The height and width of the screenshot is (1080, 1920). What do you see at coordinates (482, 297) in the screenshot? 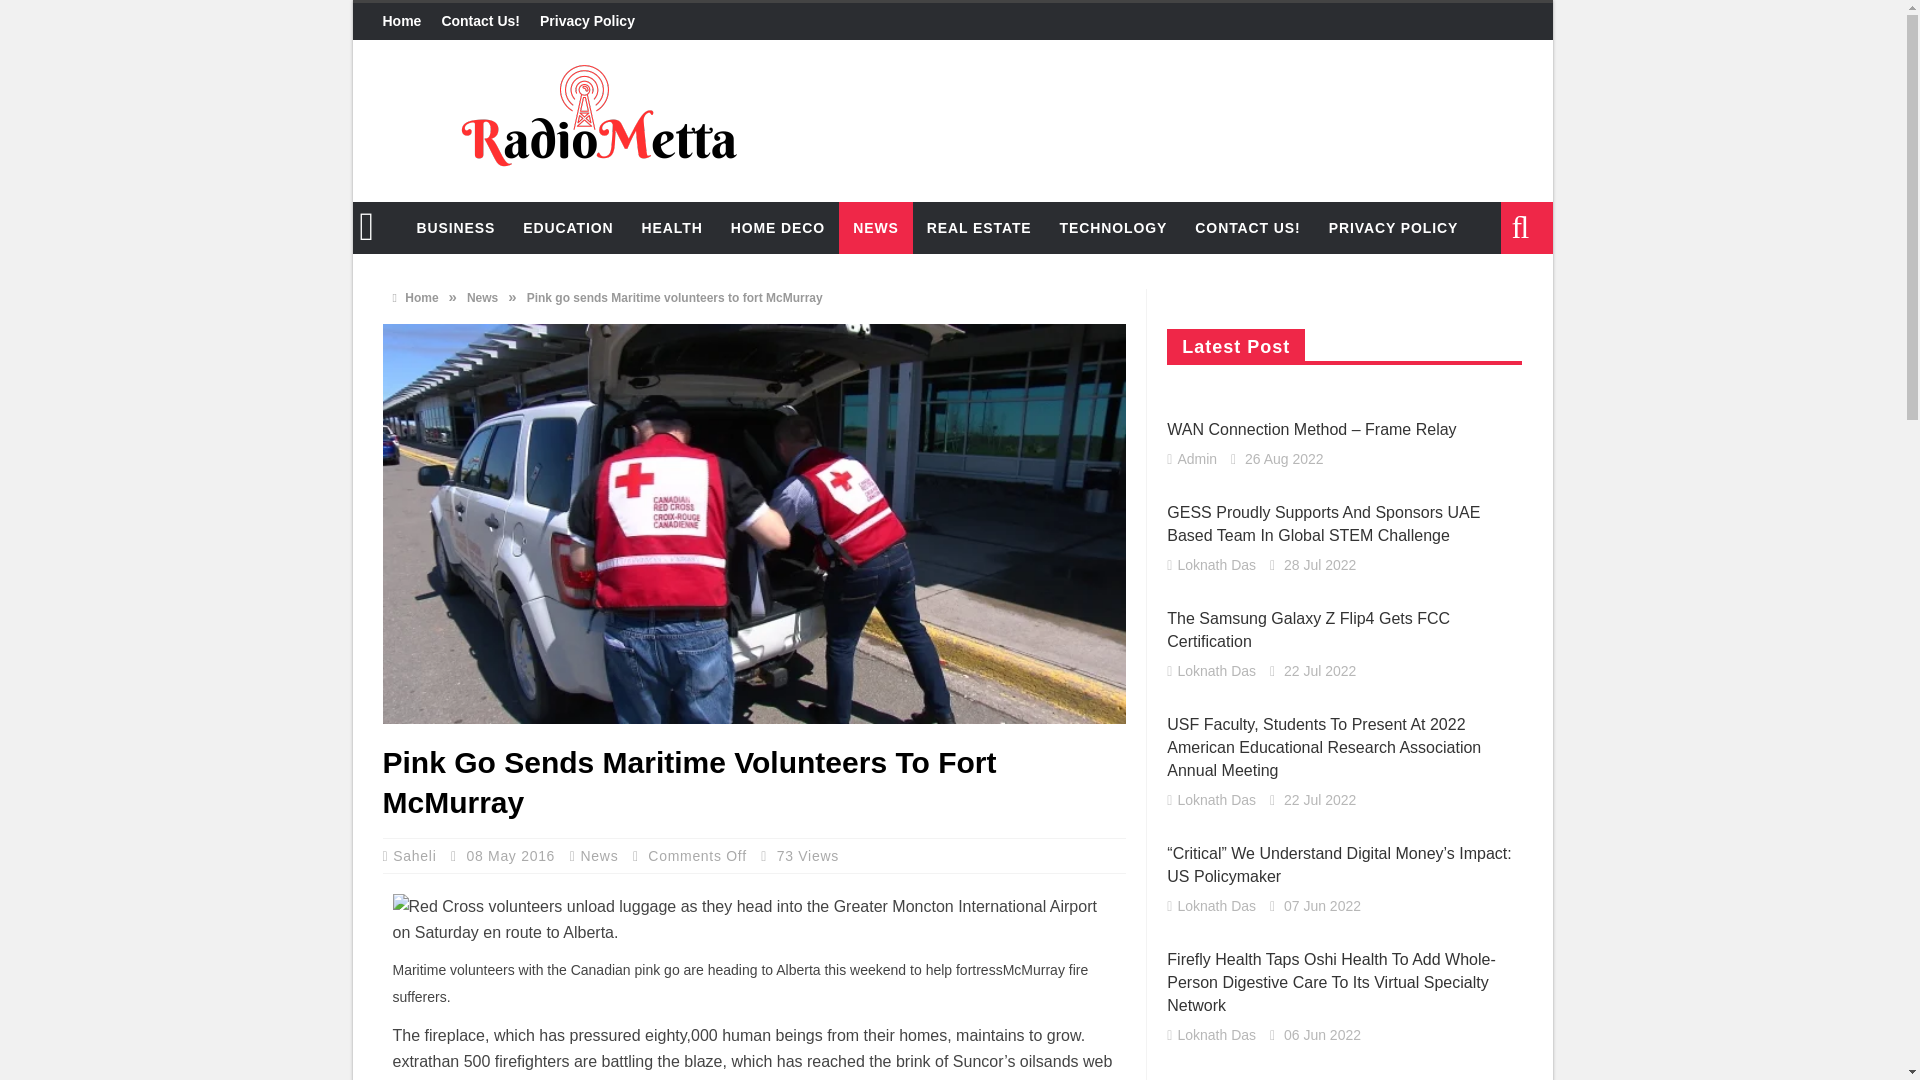
I see `News` at bounding box center [482, 297].